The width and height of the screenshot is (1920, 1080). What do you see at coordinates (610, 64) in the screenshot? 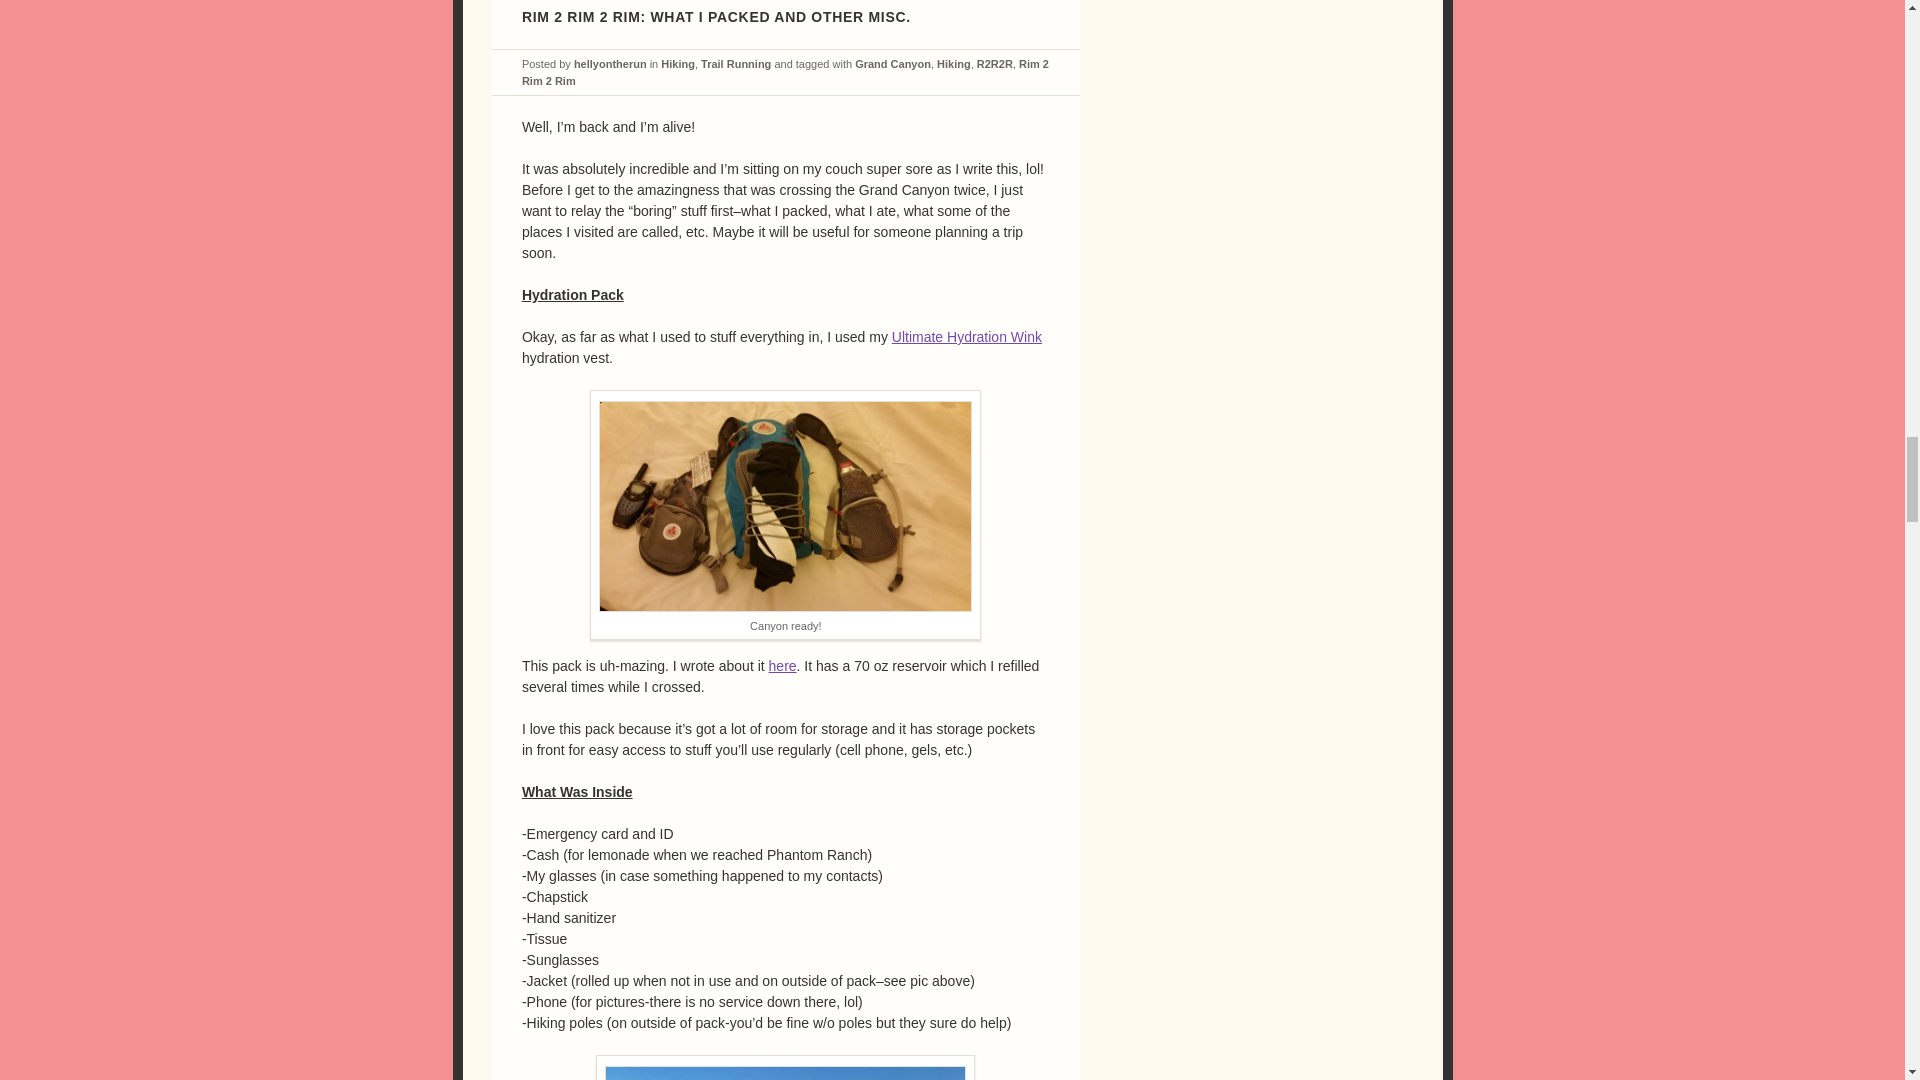
I see `hellyontherun` at bounding box center [610, 64].